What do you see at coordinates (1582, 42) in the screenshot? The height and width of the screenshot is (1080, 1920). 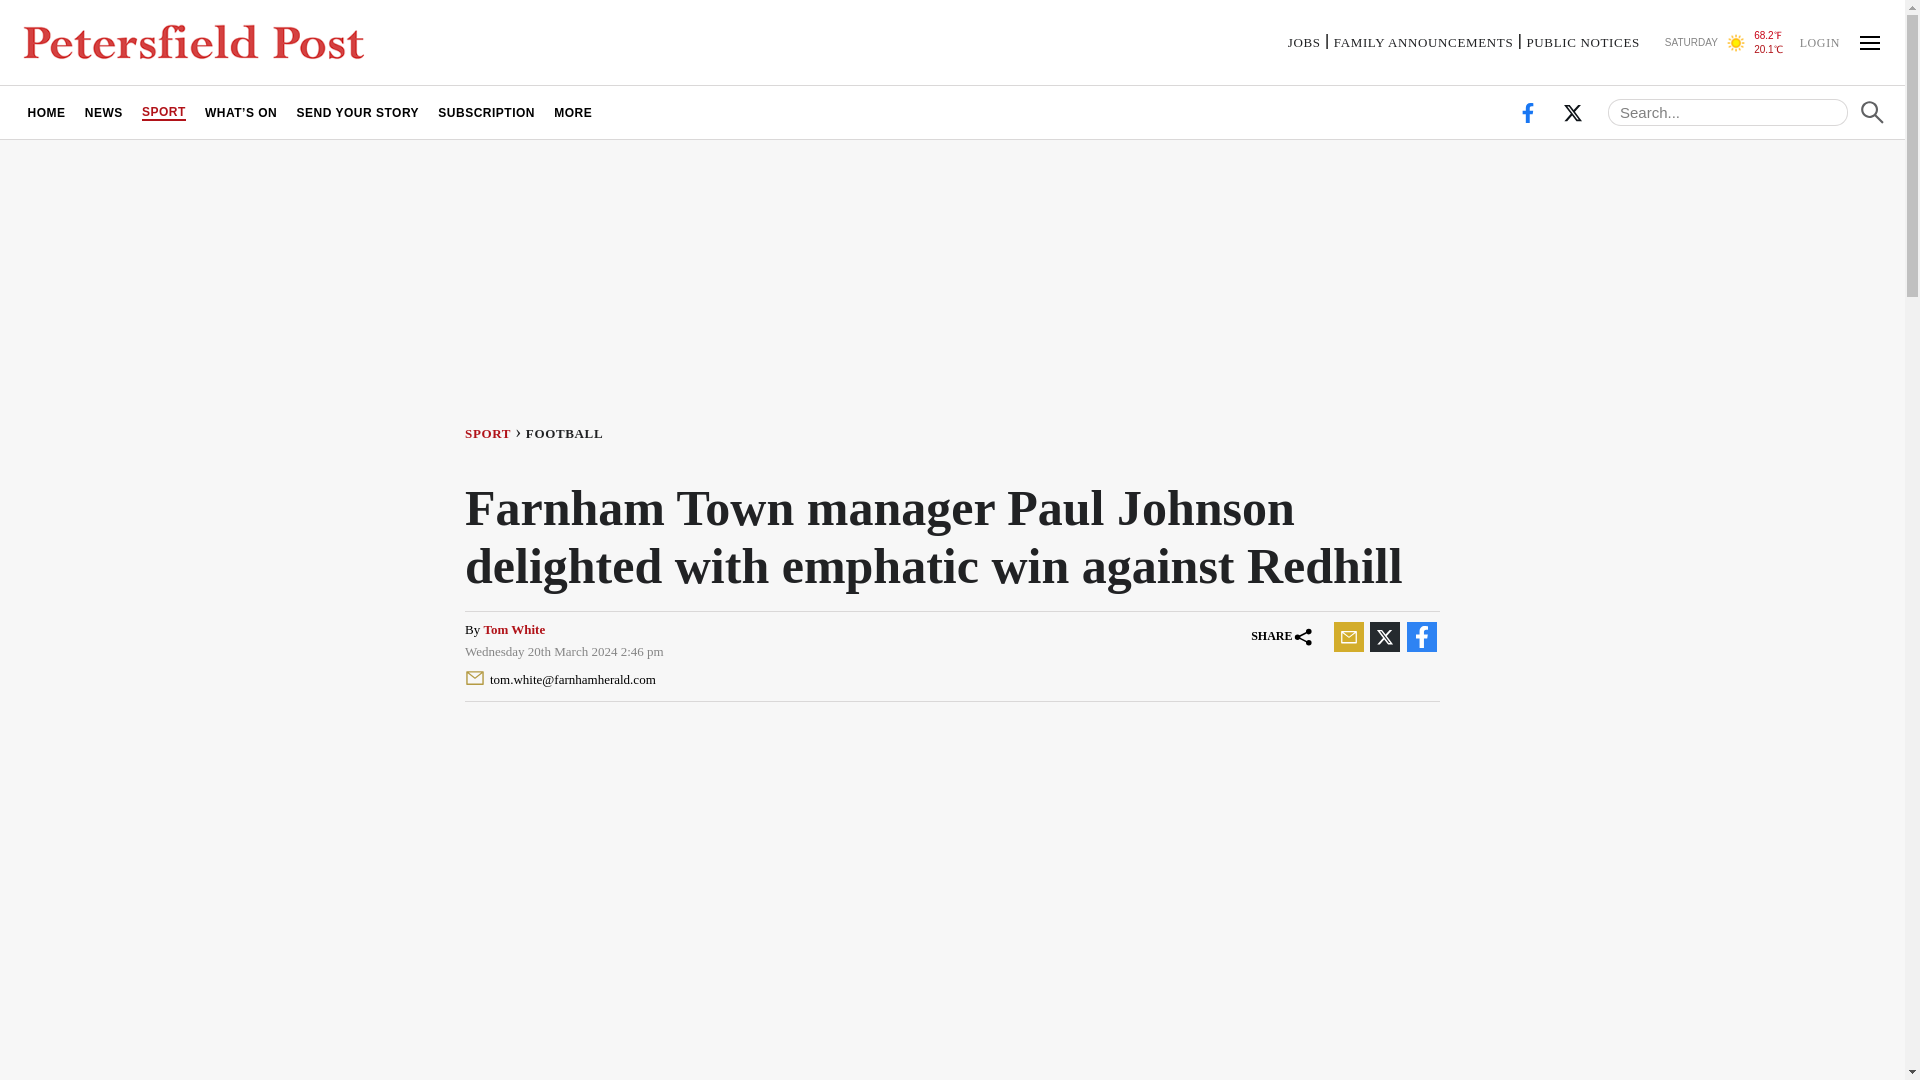 I see `PUBLIC NOTICES` at bounding box center [1582, 42].